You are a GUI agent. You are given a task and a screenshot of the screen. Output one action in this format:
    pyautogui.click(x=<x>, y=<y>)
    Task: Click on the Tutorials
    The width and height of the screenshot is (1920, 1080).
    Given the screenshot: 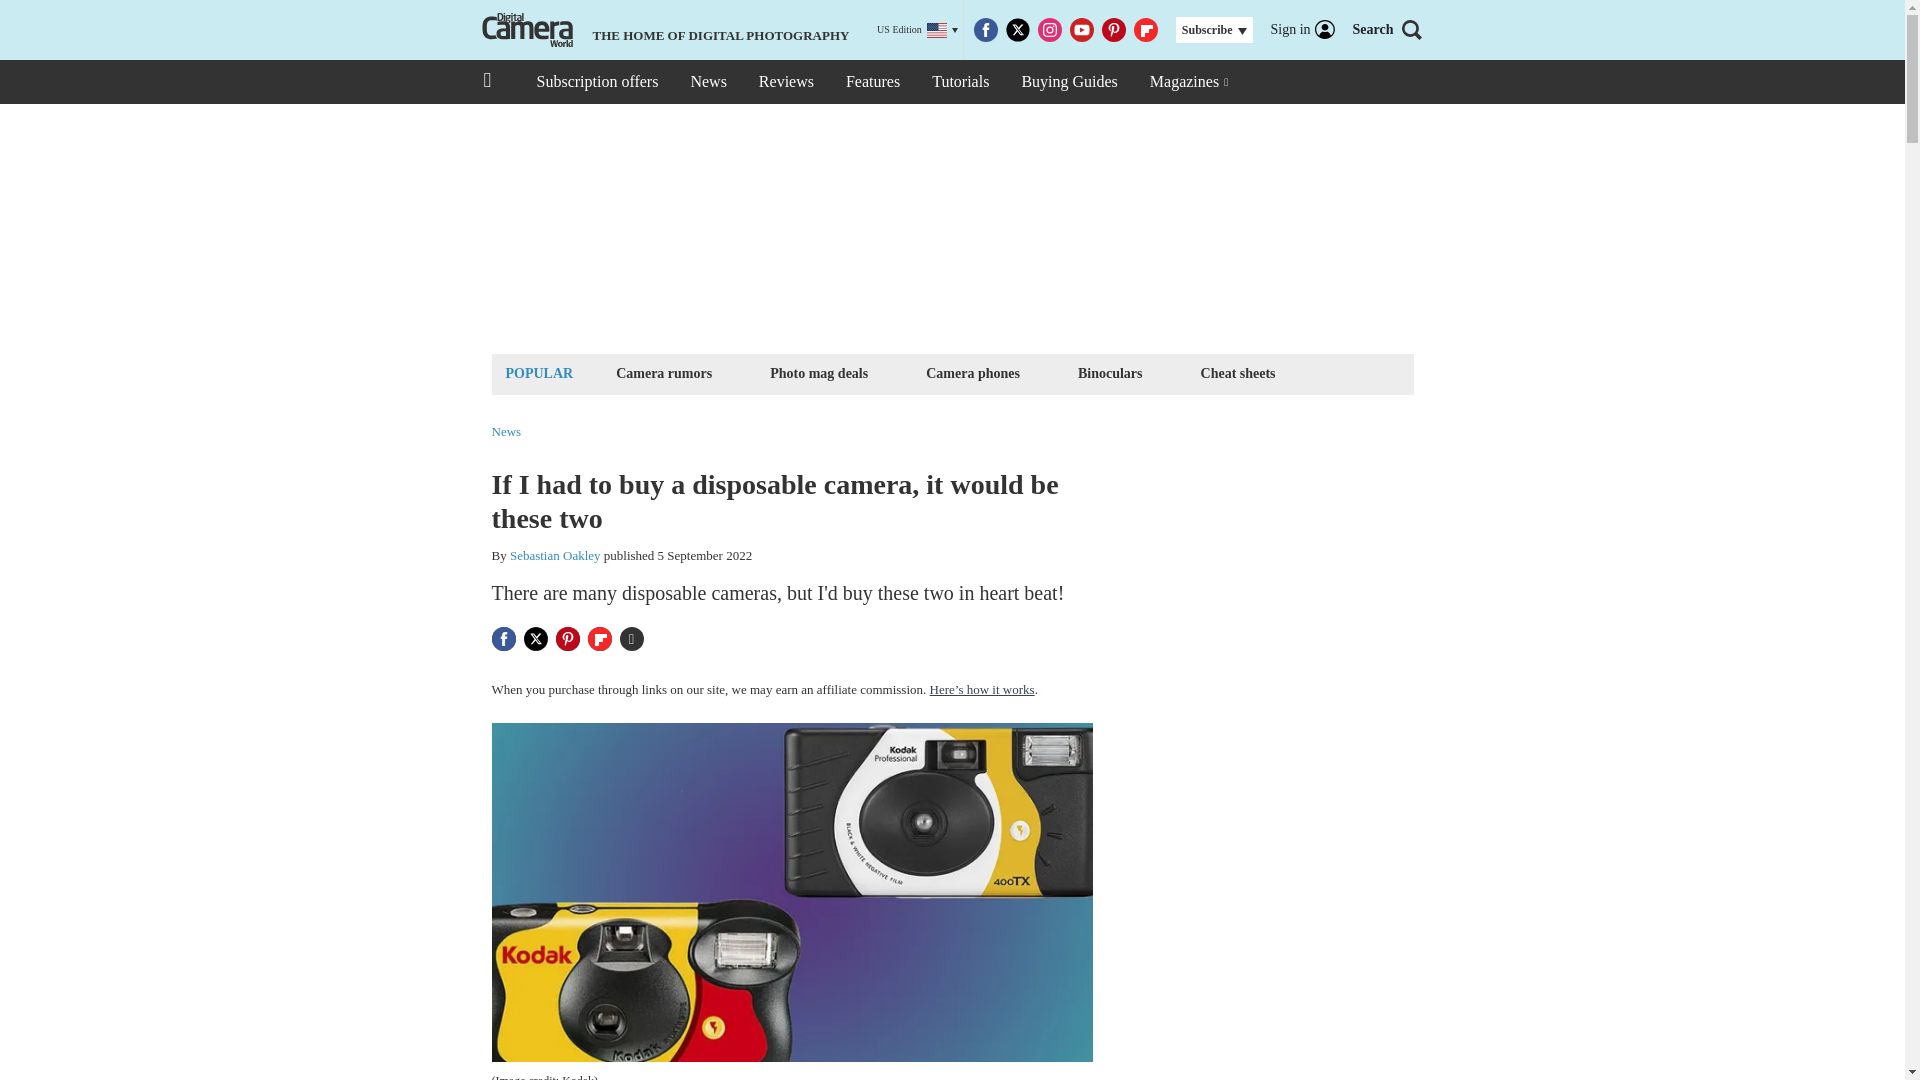 What is the action you would take?
    pyautogui.click(x=960, y=82)
    